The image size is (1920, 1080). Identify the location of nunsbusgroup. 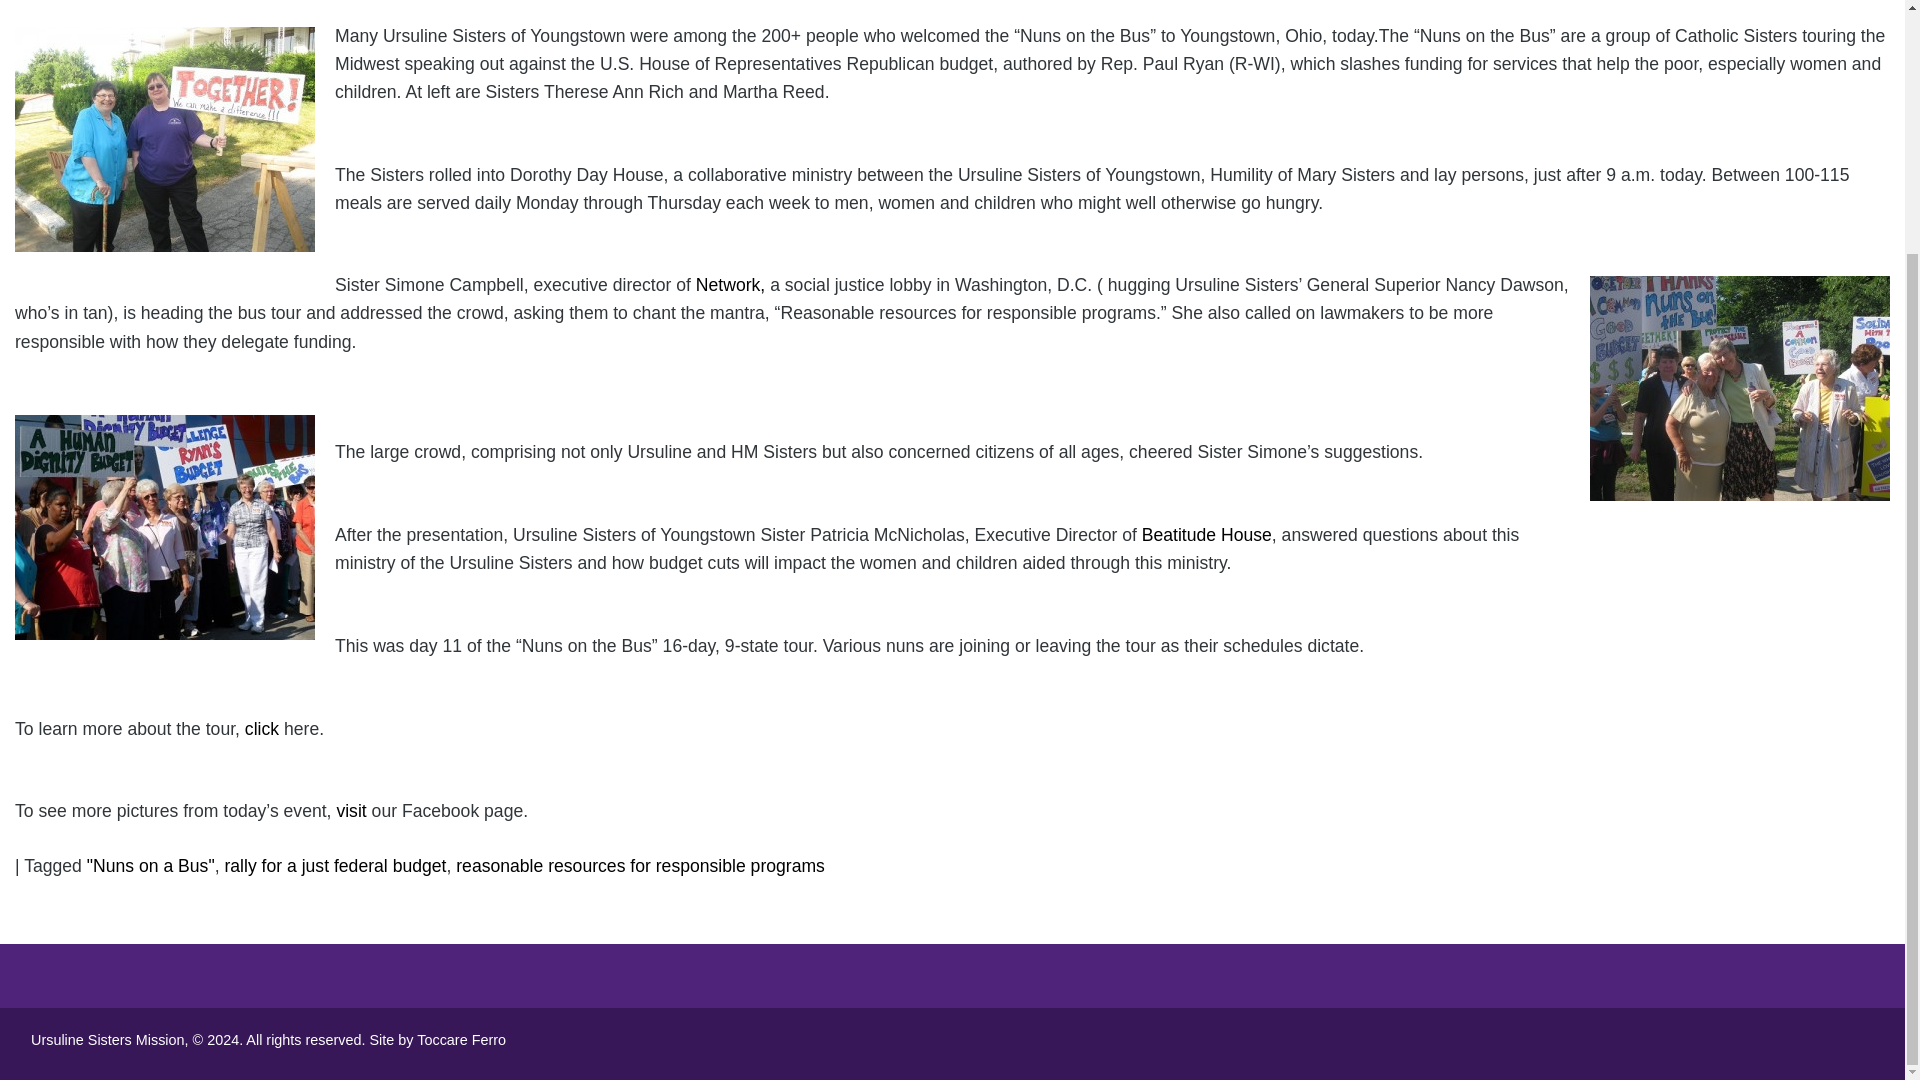
(164, 527).